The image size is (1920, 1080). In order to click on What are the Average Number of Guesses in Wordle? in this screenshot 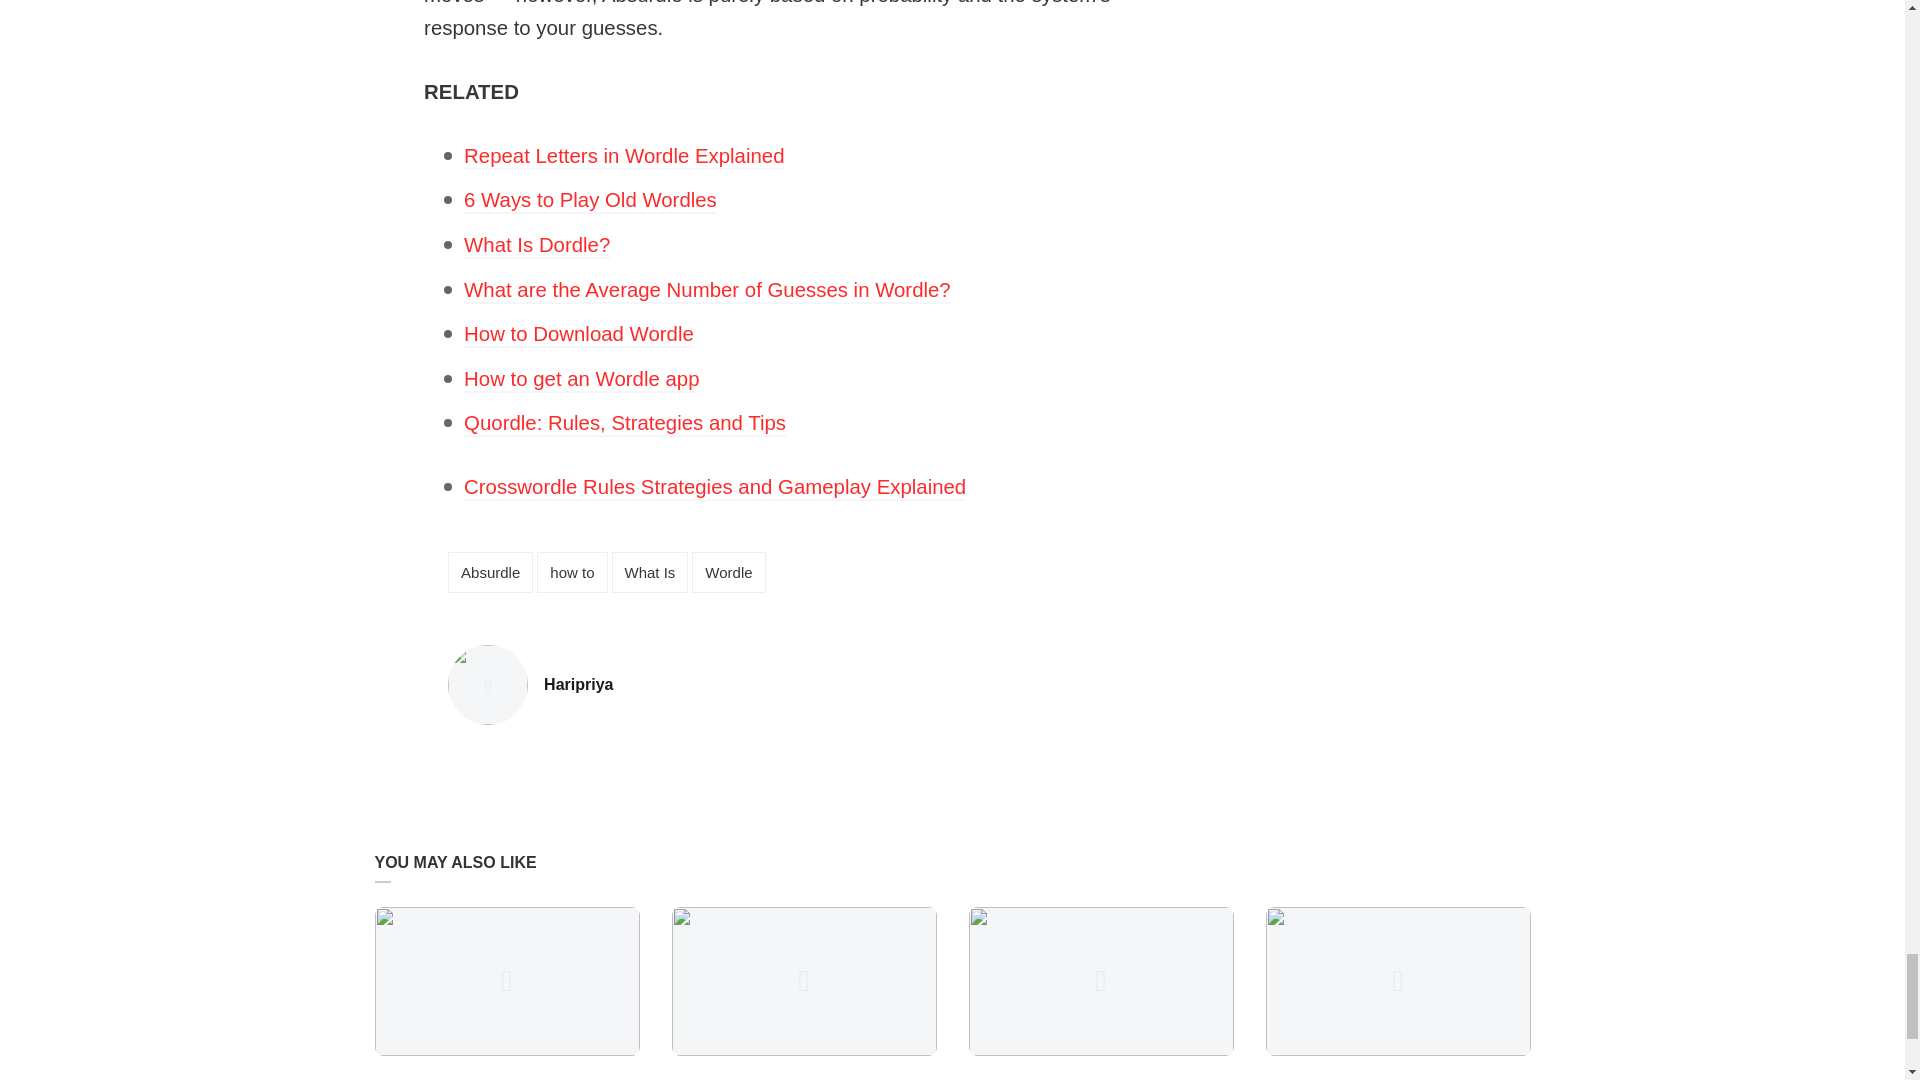, I will do `click(578, 334)`.